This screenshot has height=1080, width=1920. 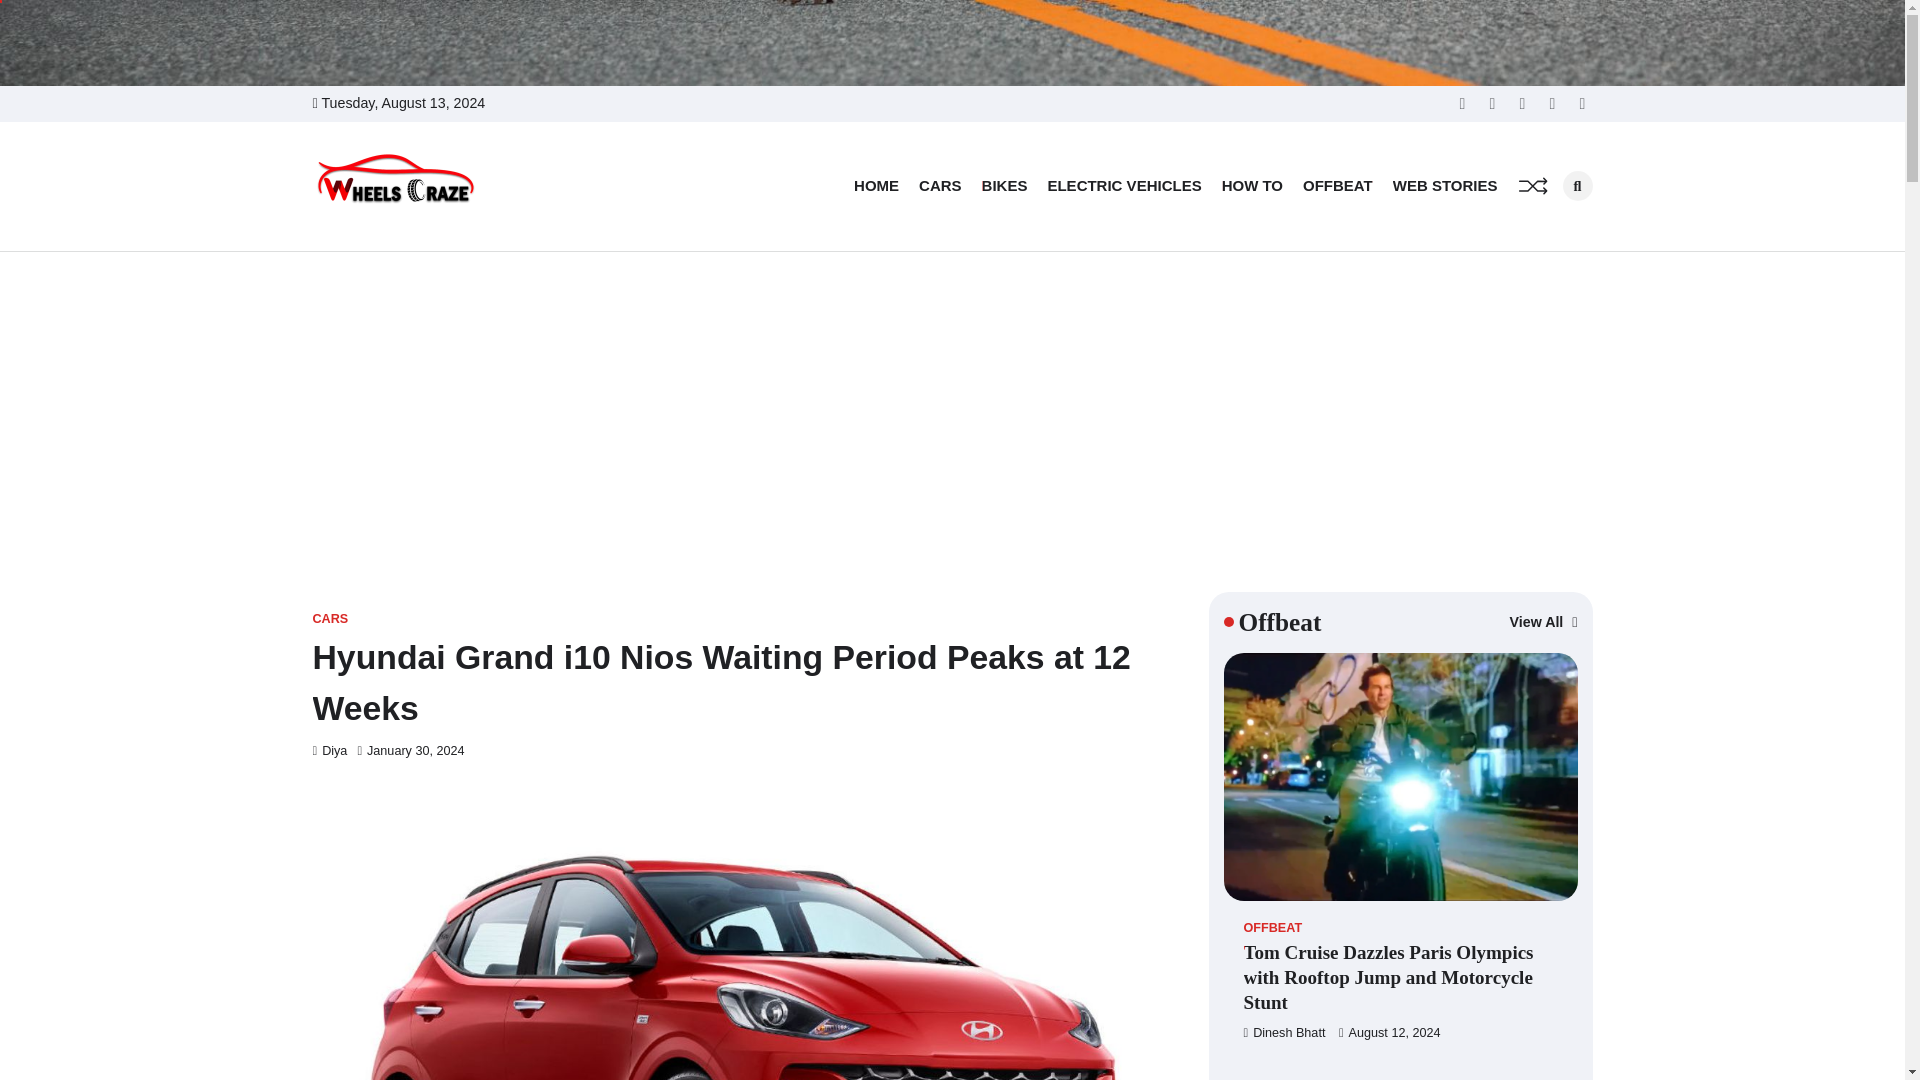 I want to click on Twitter, so click(x=1462, y=104).